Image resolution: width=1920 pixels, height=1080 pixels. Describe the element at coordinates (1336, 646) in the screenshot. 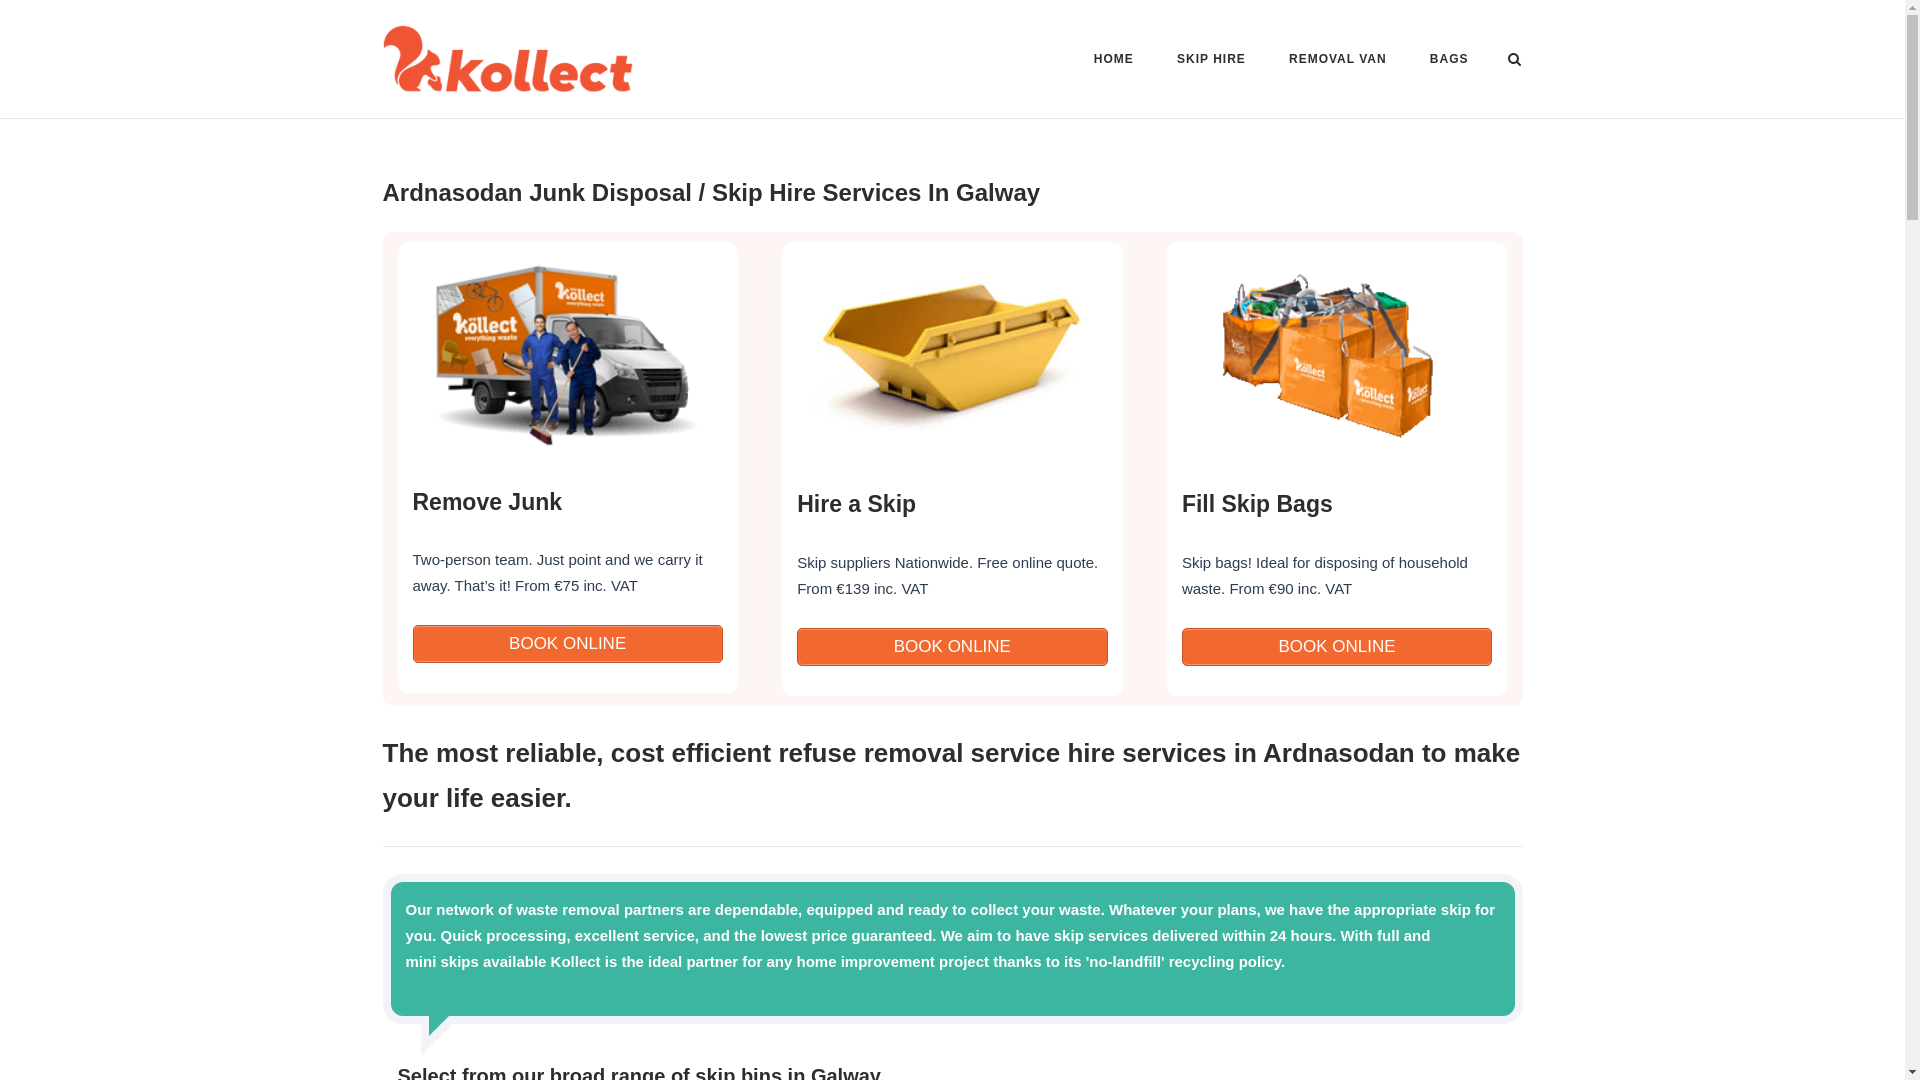

I see `BOOK ONLINE` at that location.